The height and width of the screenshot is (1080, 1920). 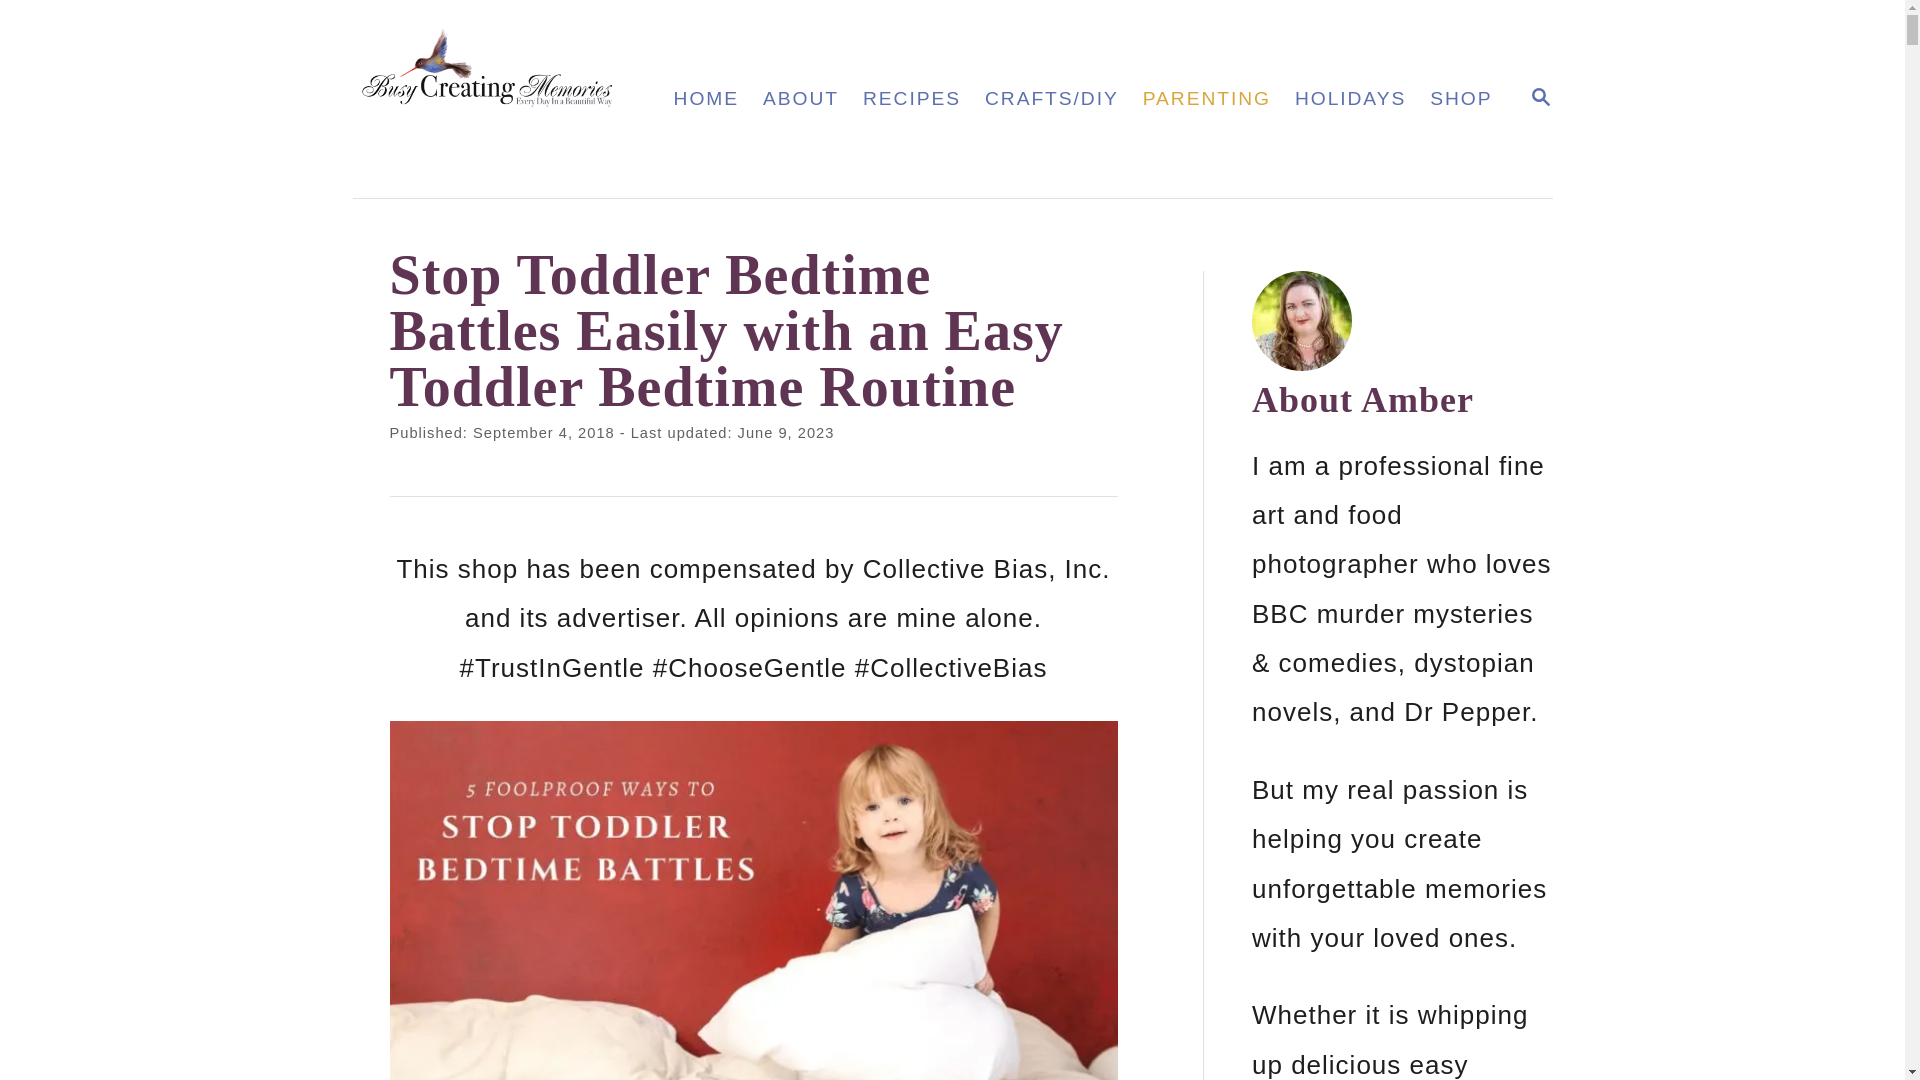 What do you see at coordinates (800, 98) in the screenshot?
I see `Busy Creating Memories` at bounding box center [800, 98].